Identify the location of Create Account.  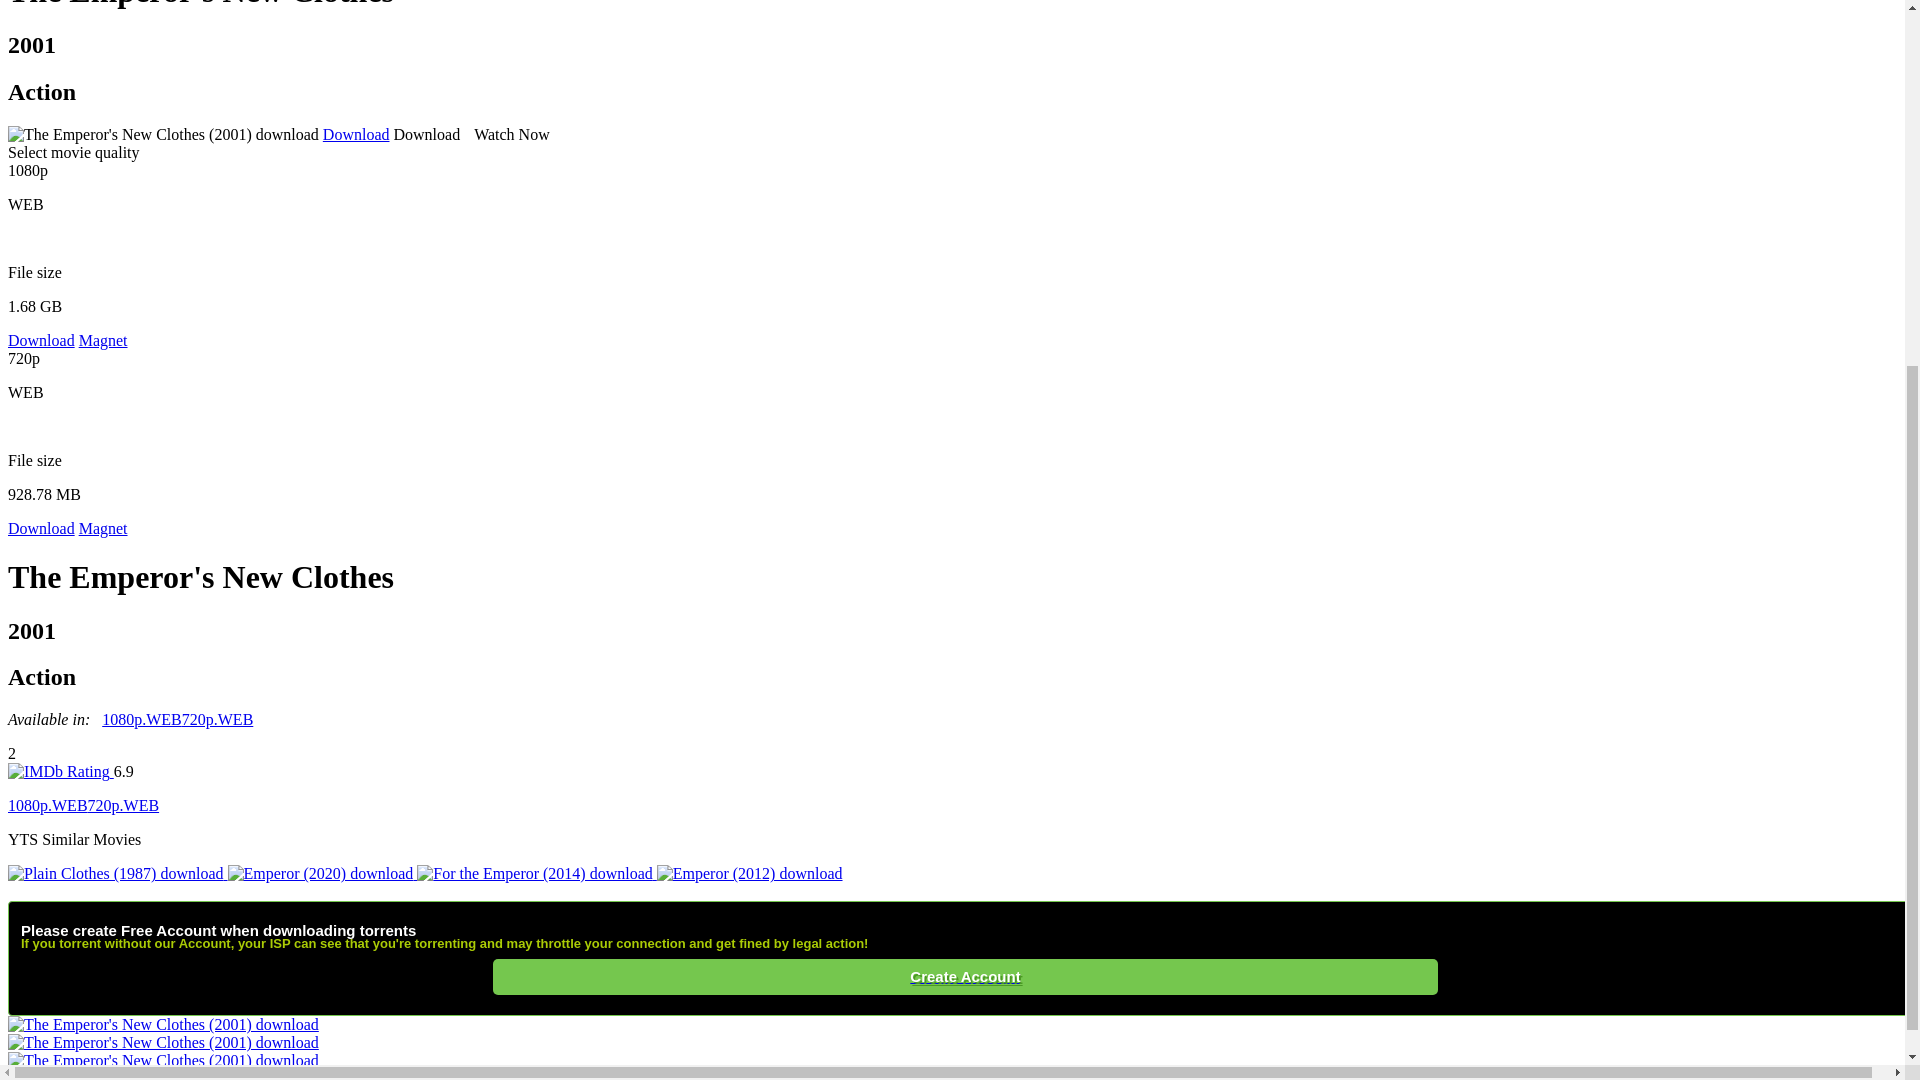
(966, 976).